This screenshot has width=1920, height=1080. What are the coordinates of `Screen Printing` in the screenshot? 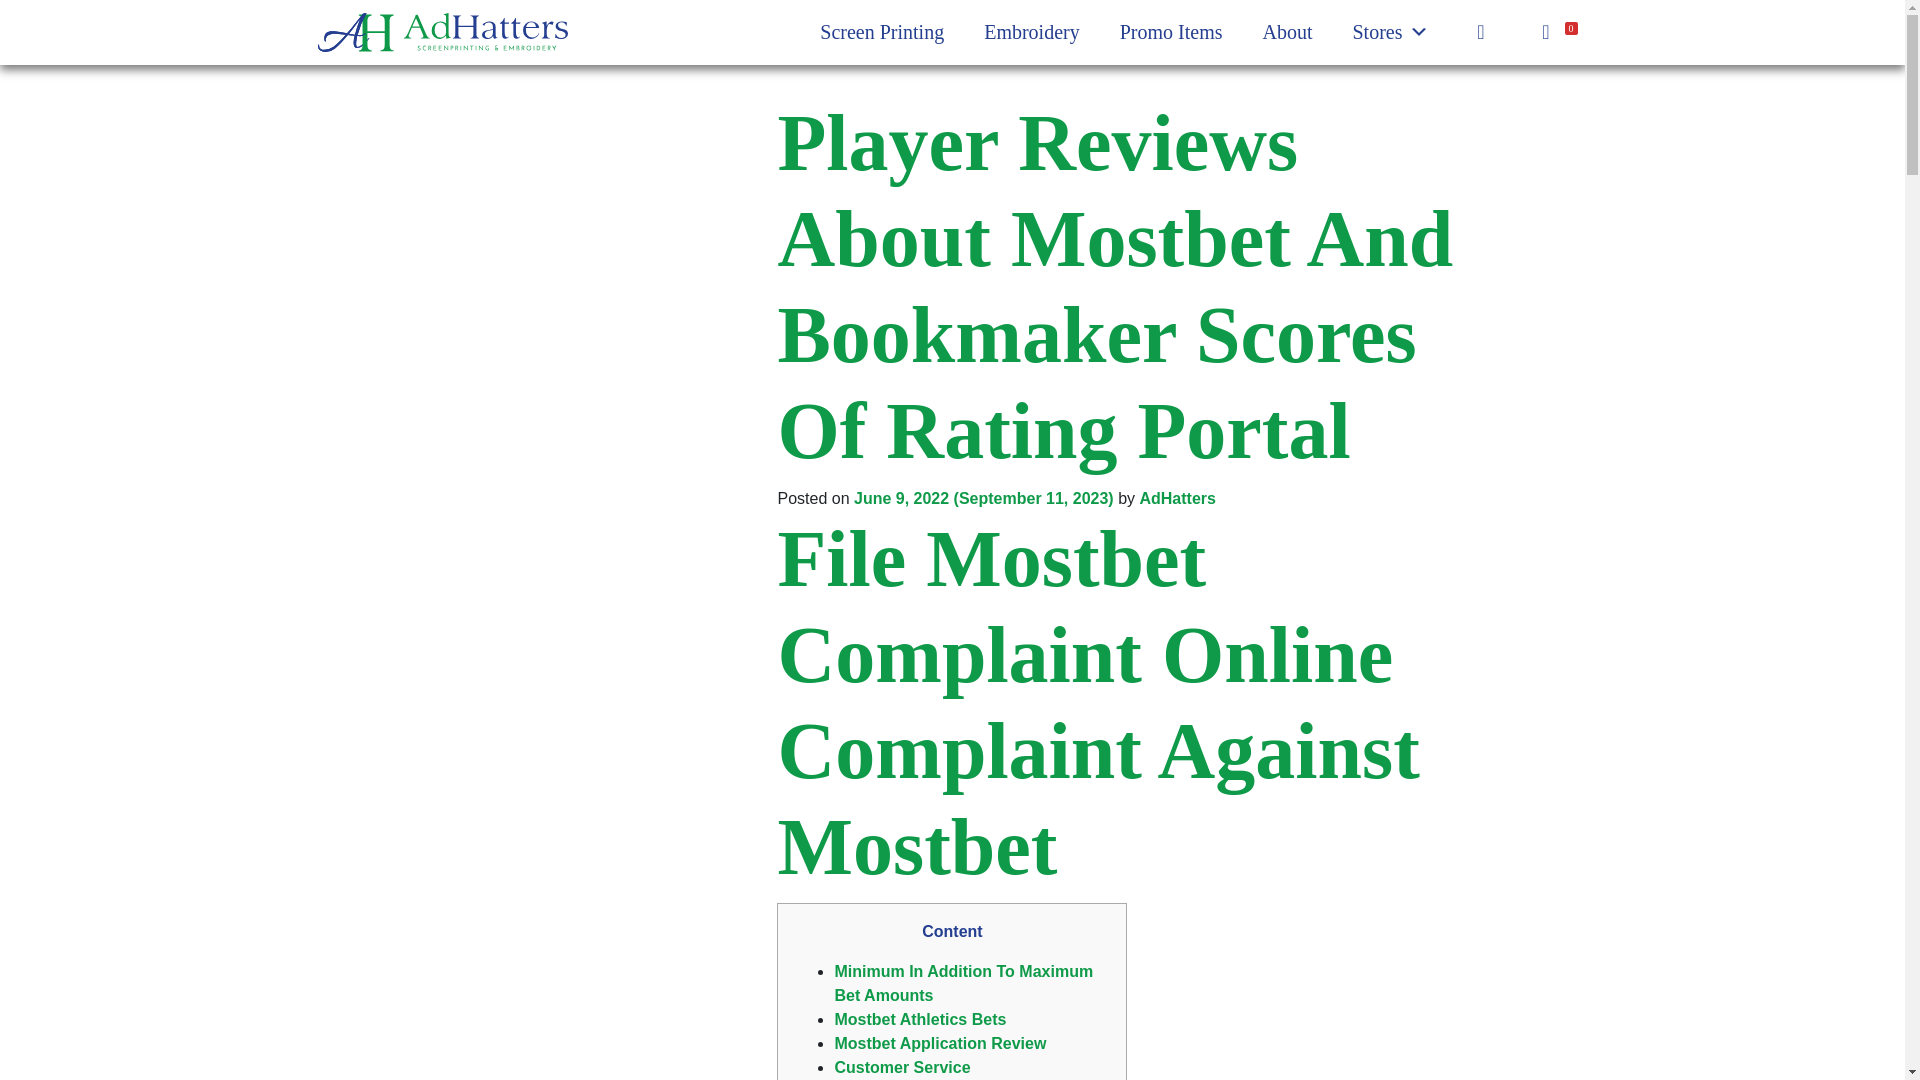 It's located at (882, 31).